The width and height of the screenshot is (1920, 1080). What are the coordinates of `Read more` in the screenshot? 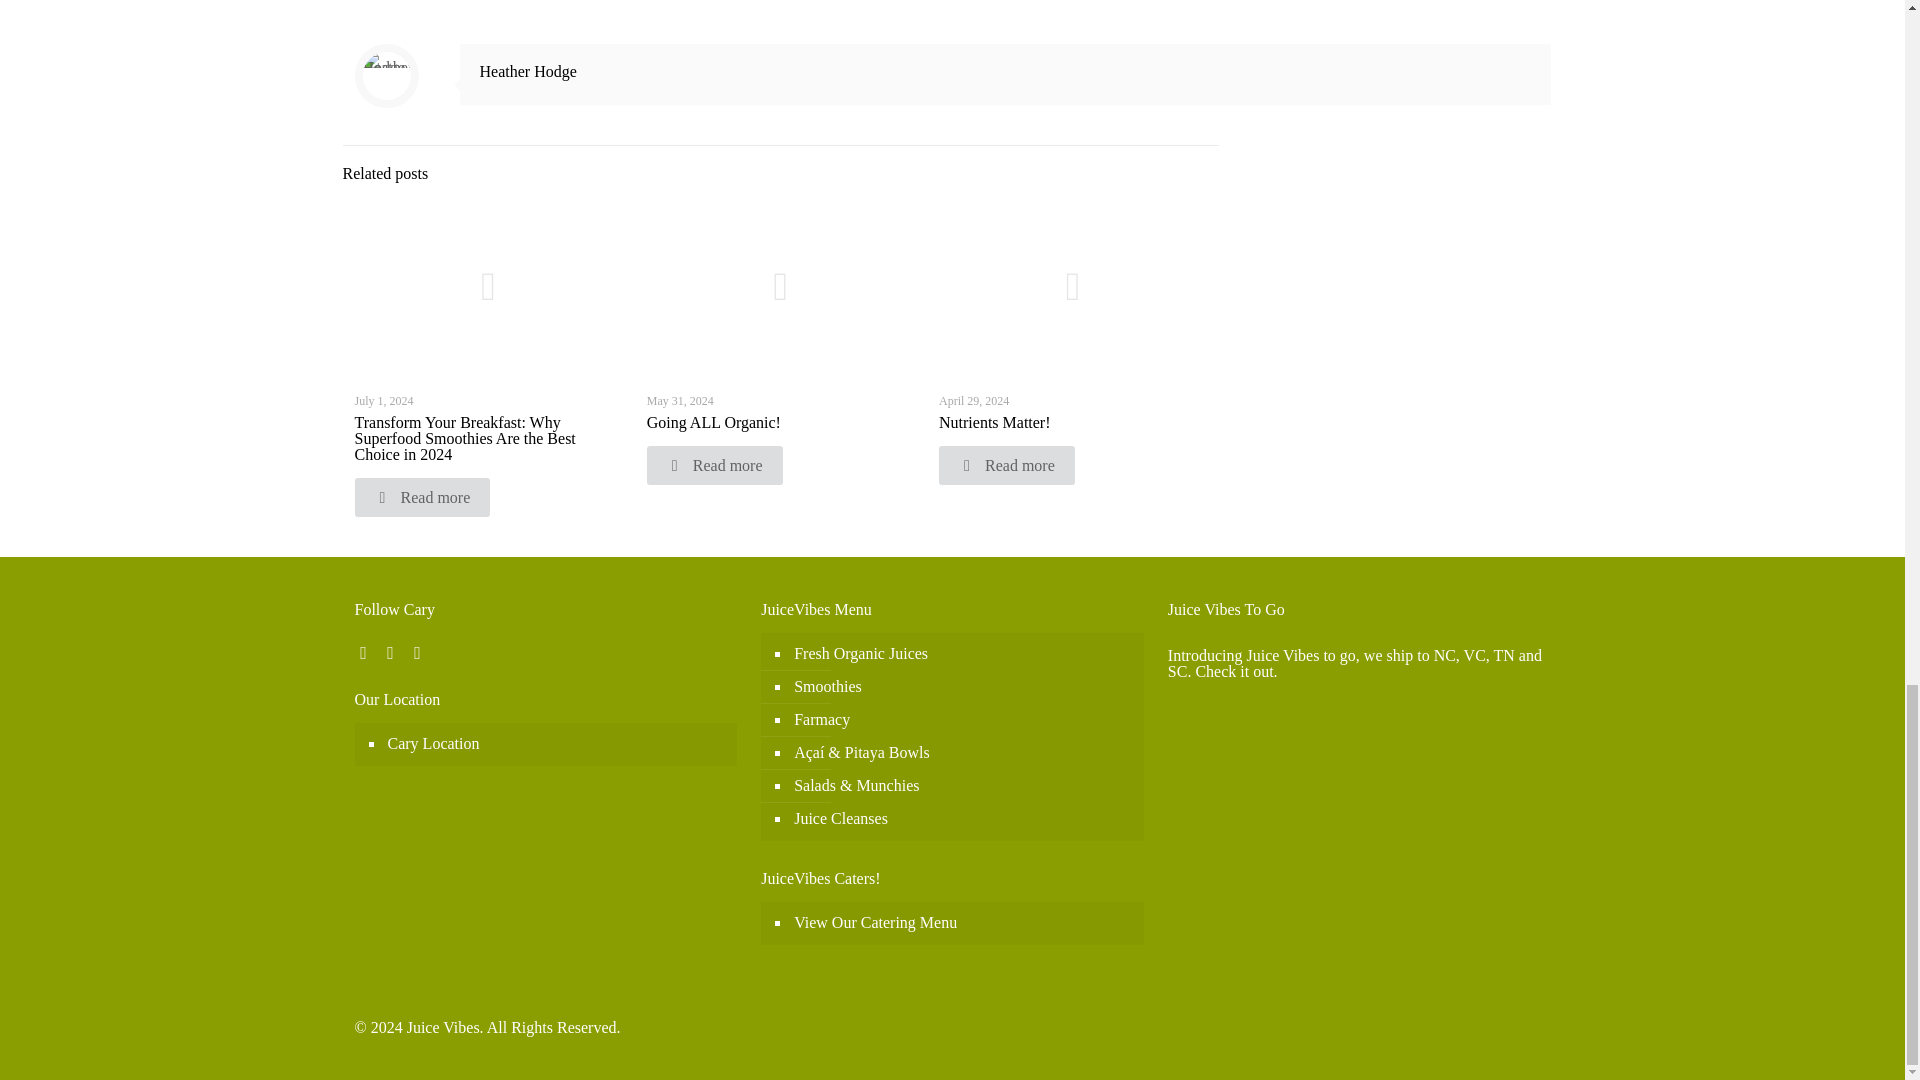 It's located at (421, 498).